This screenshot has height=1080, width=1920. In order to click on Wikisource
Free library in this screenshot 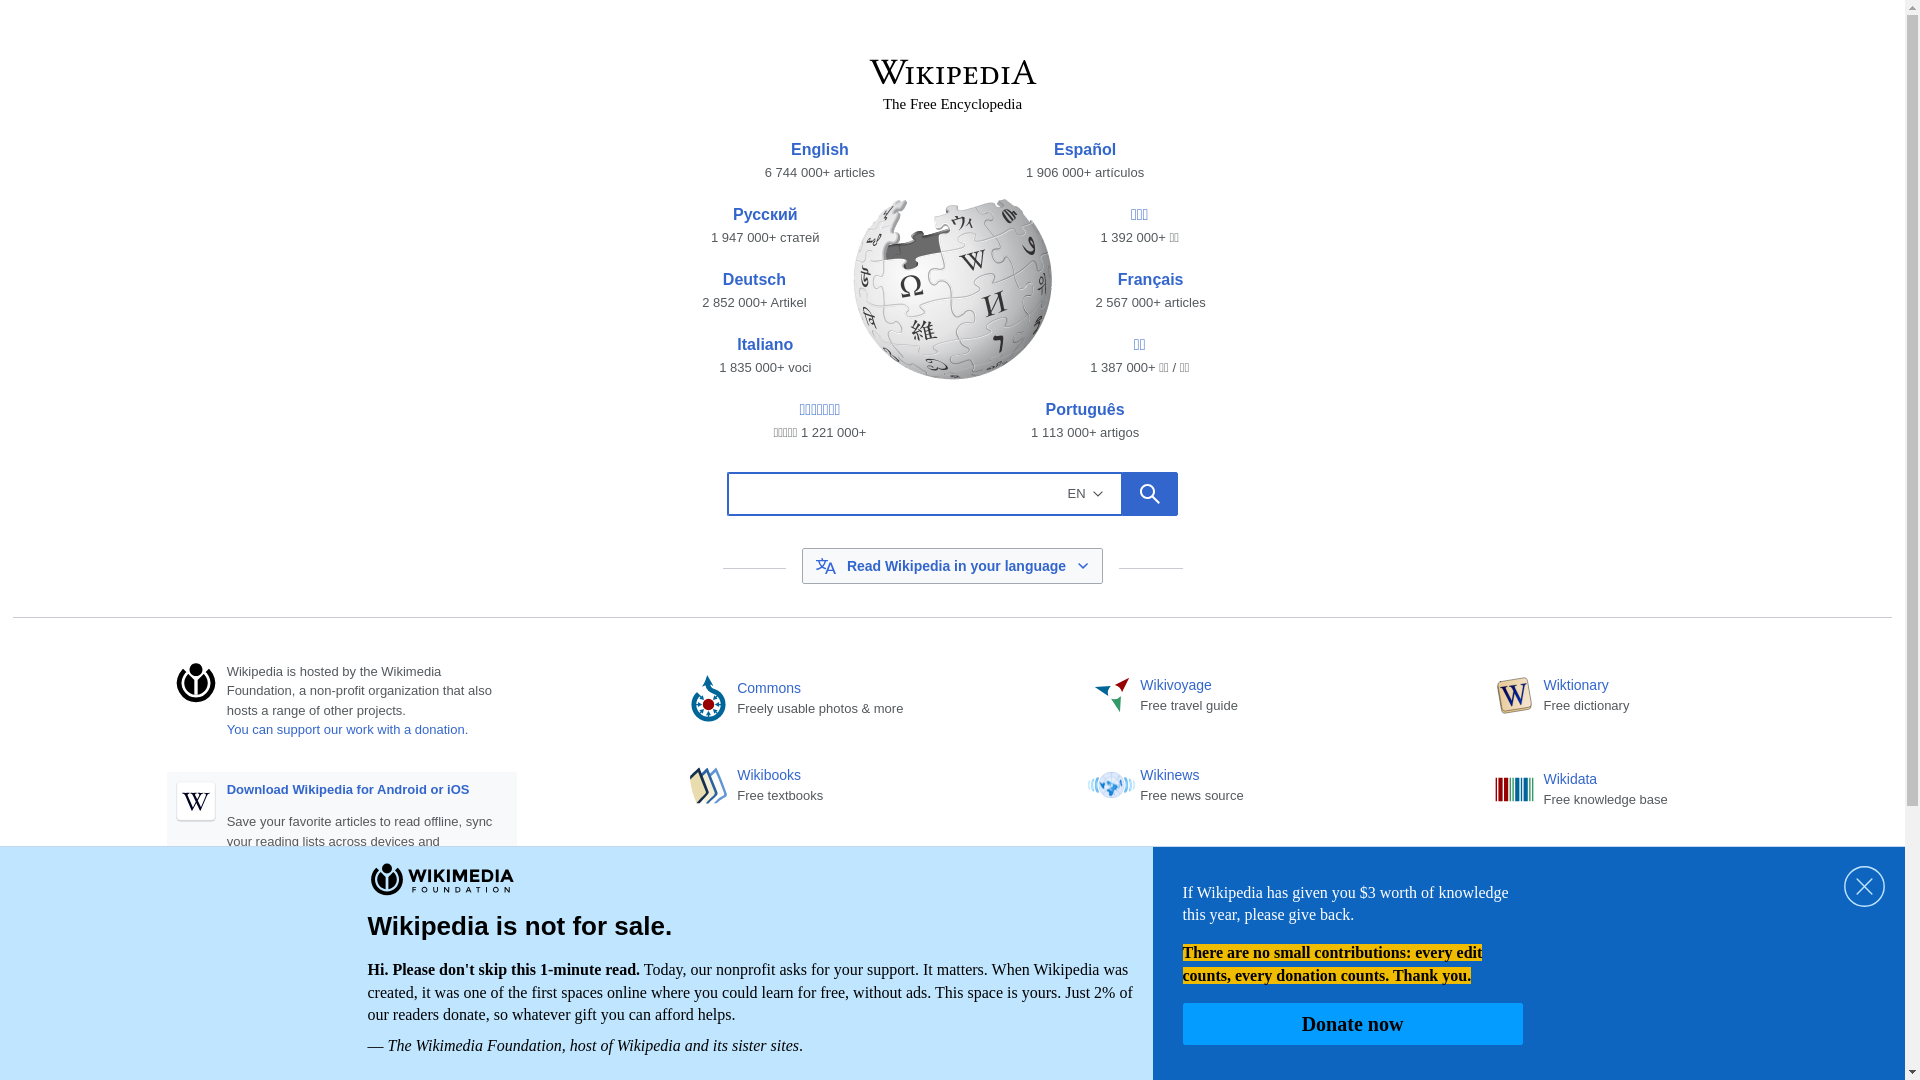, I will do `click(866, 970)`.